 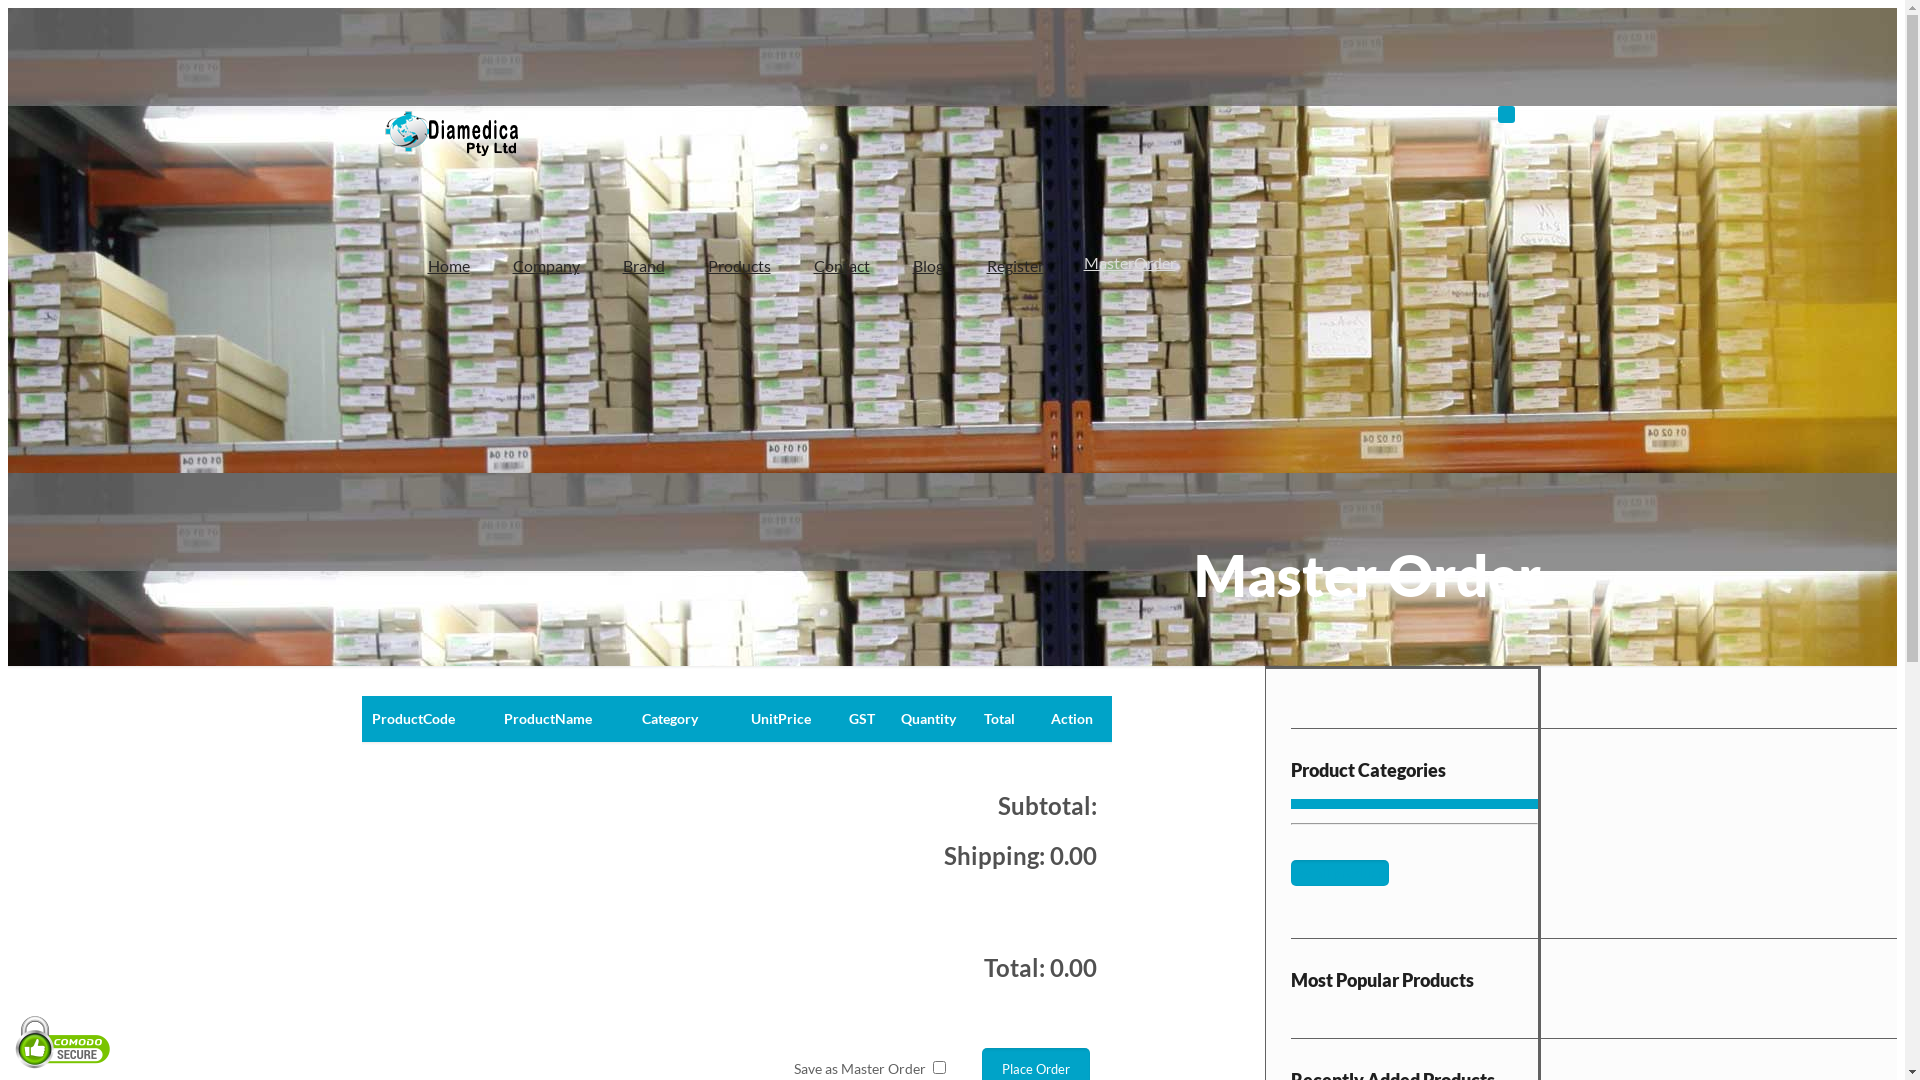 I want to click on Company, so click(x=544, y=266).